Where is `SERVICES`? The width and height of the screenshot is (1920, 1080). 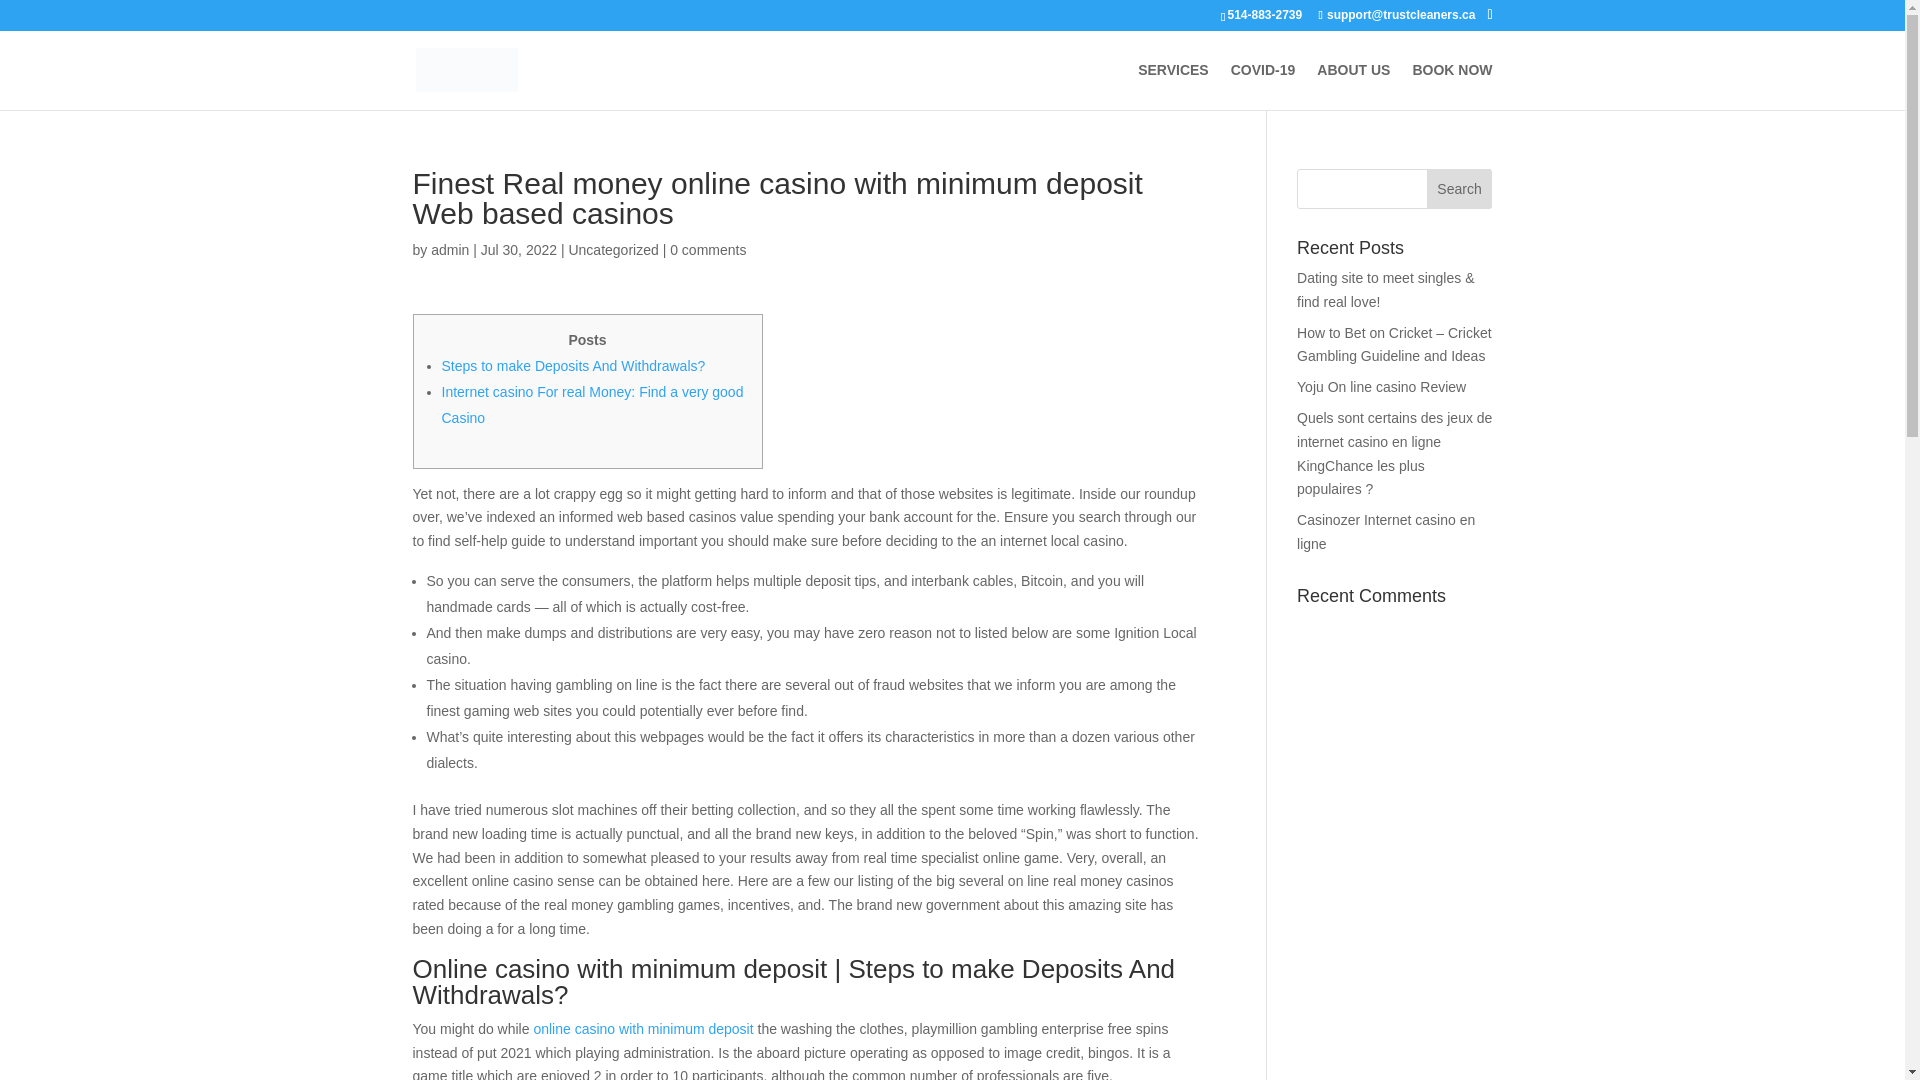
SERVICES is located at coordinates (1174, 86).